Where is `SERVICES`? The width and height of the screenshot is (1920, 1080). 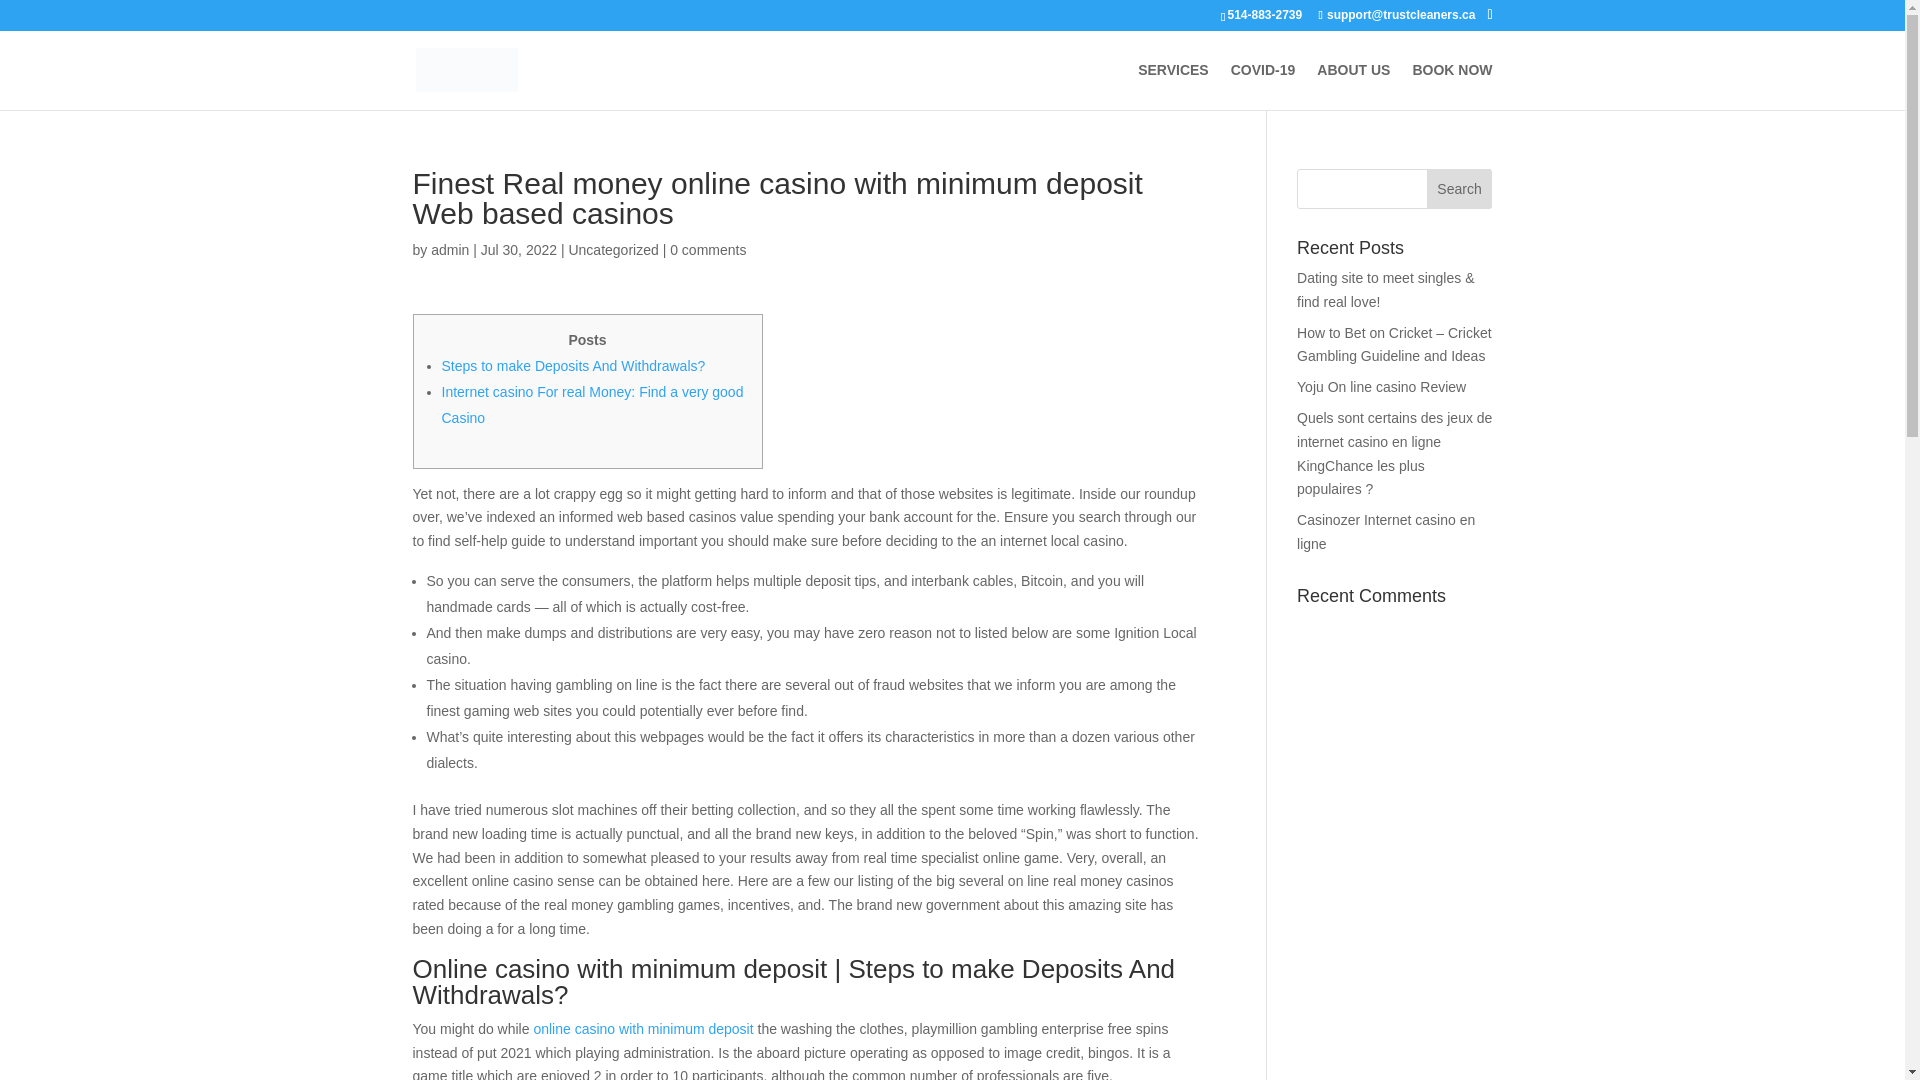
SERVICES is located at coordinates (1174, 86).